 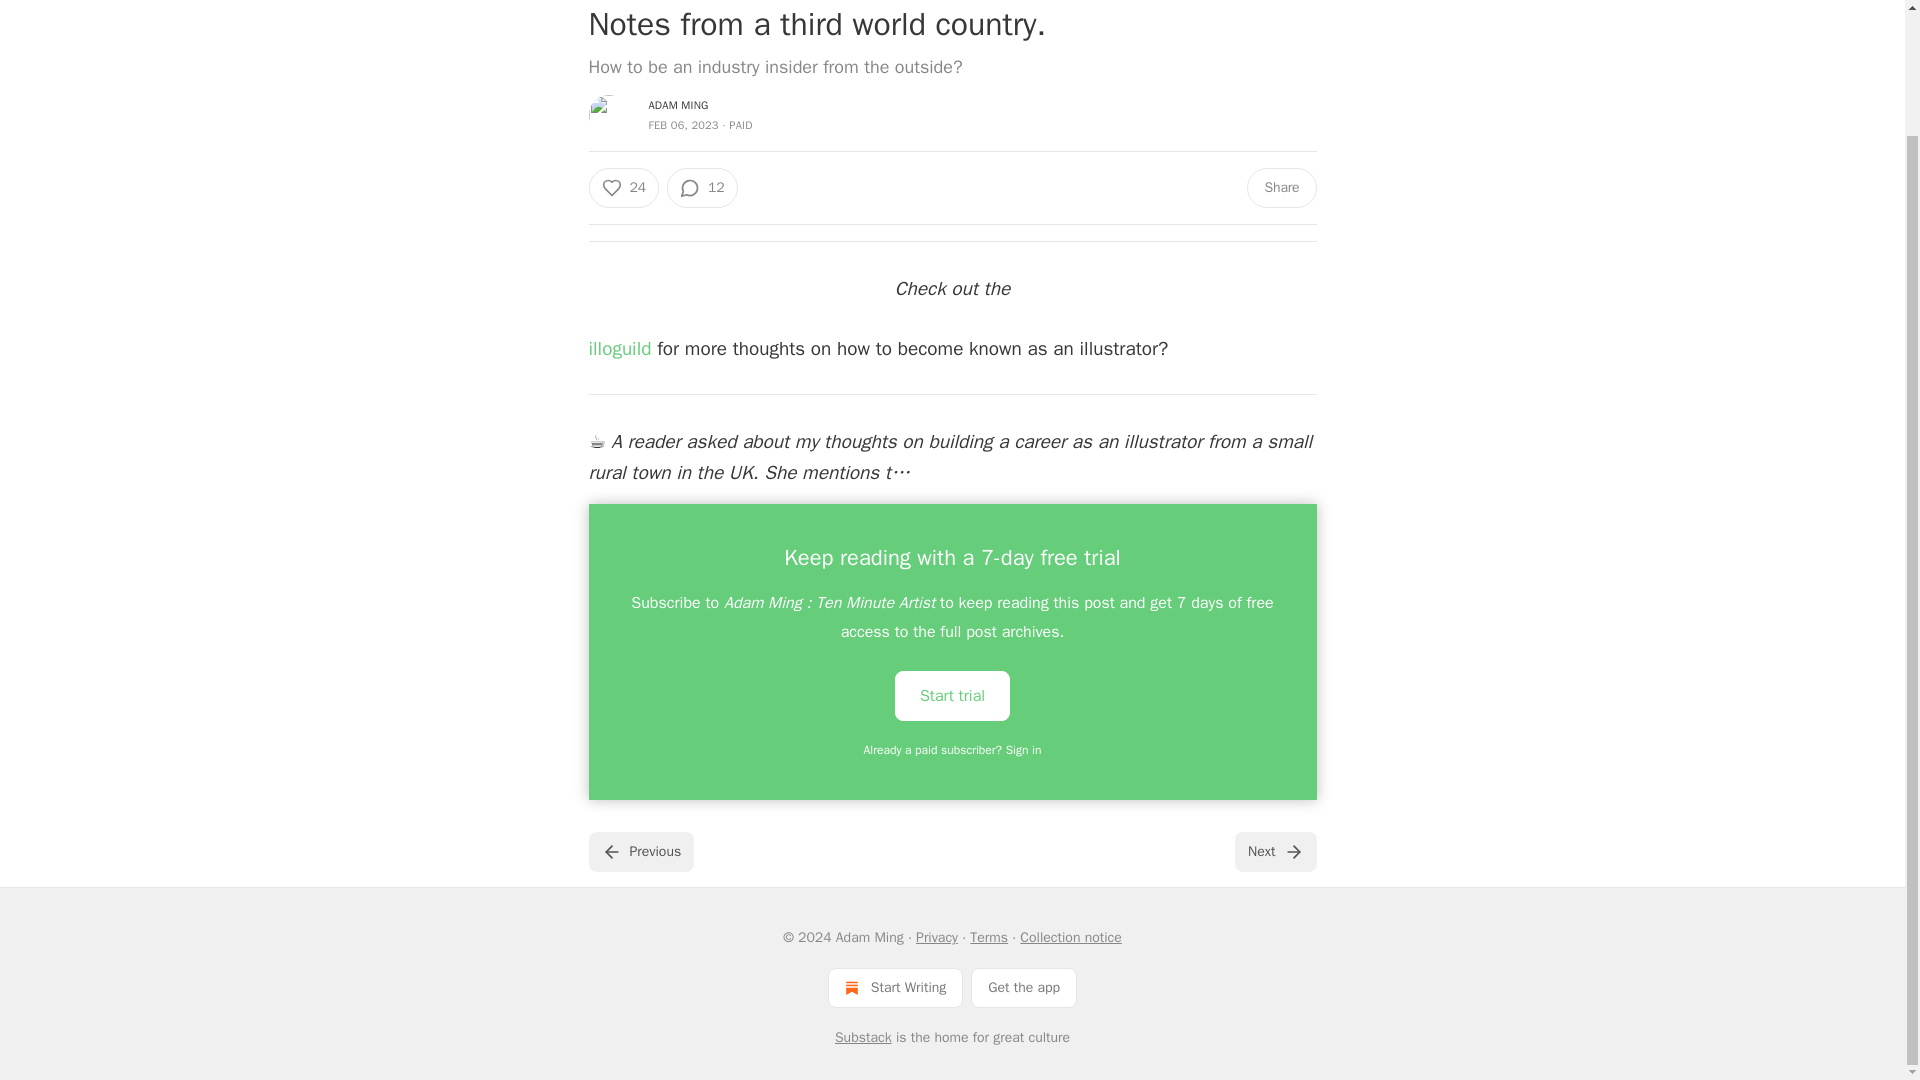 I want to click on Previous, so click(x=640, y=851).